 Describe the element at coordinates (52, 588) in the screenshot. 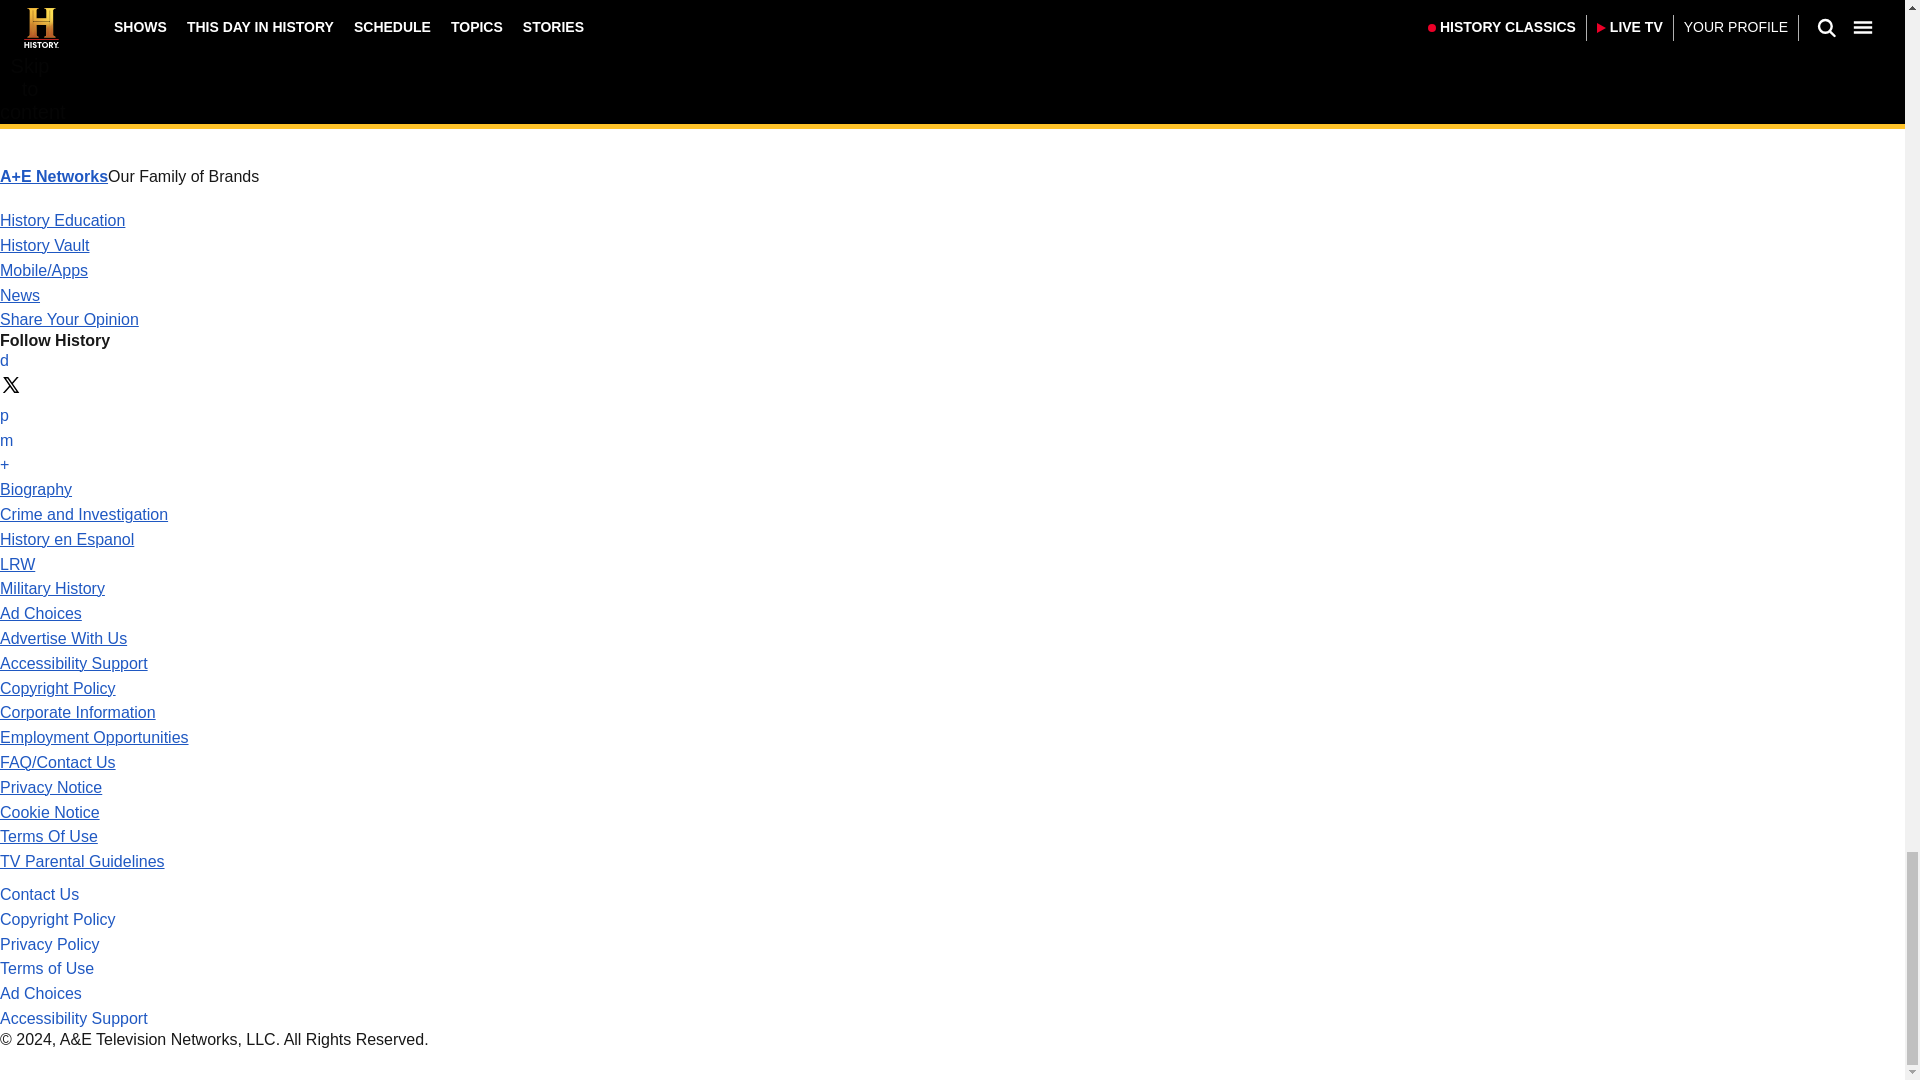

I see `Visit Military History` at that location.